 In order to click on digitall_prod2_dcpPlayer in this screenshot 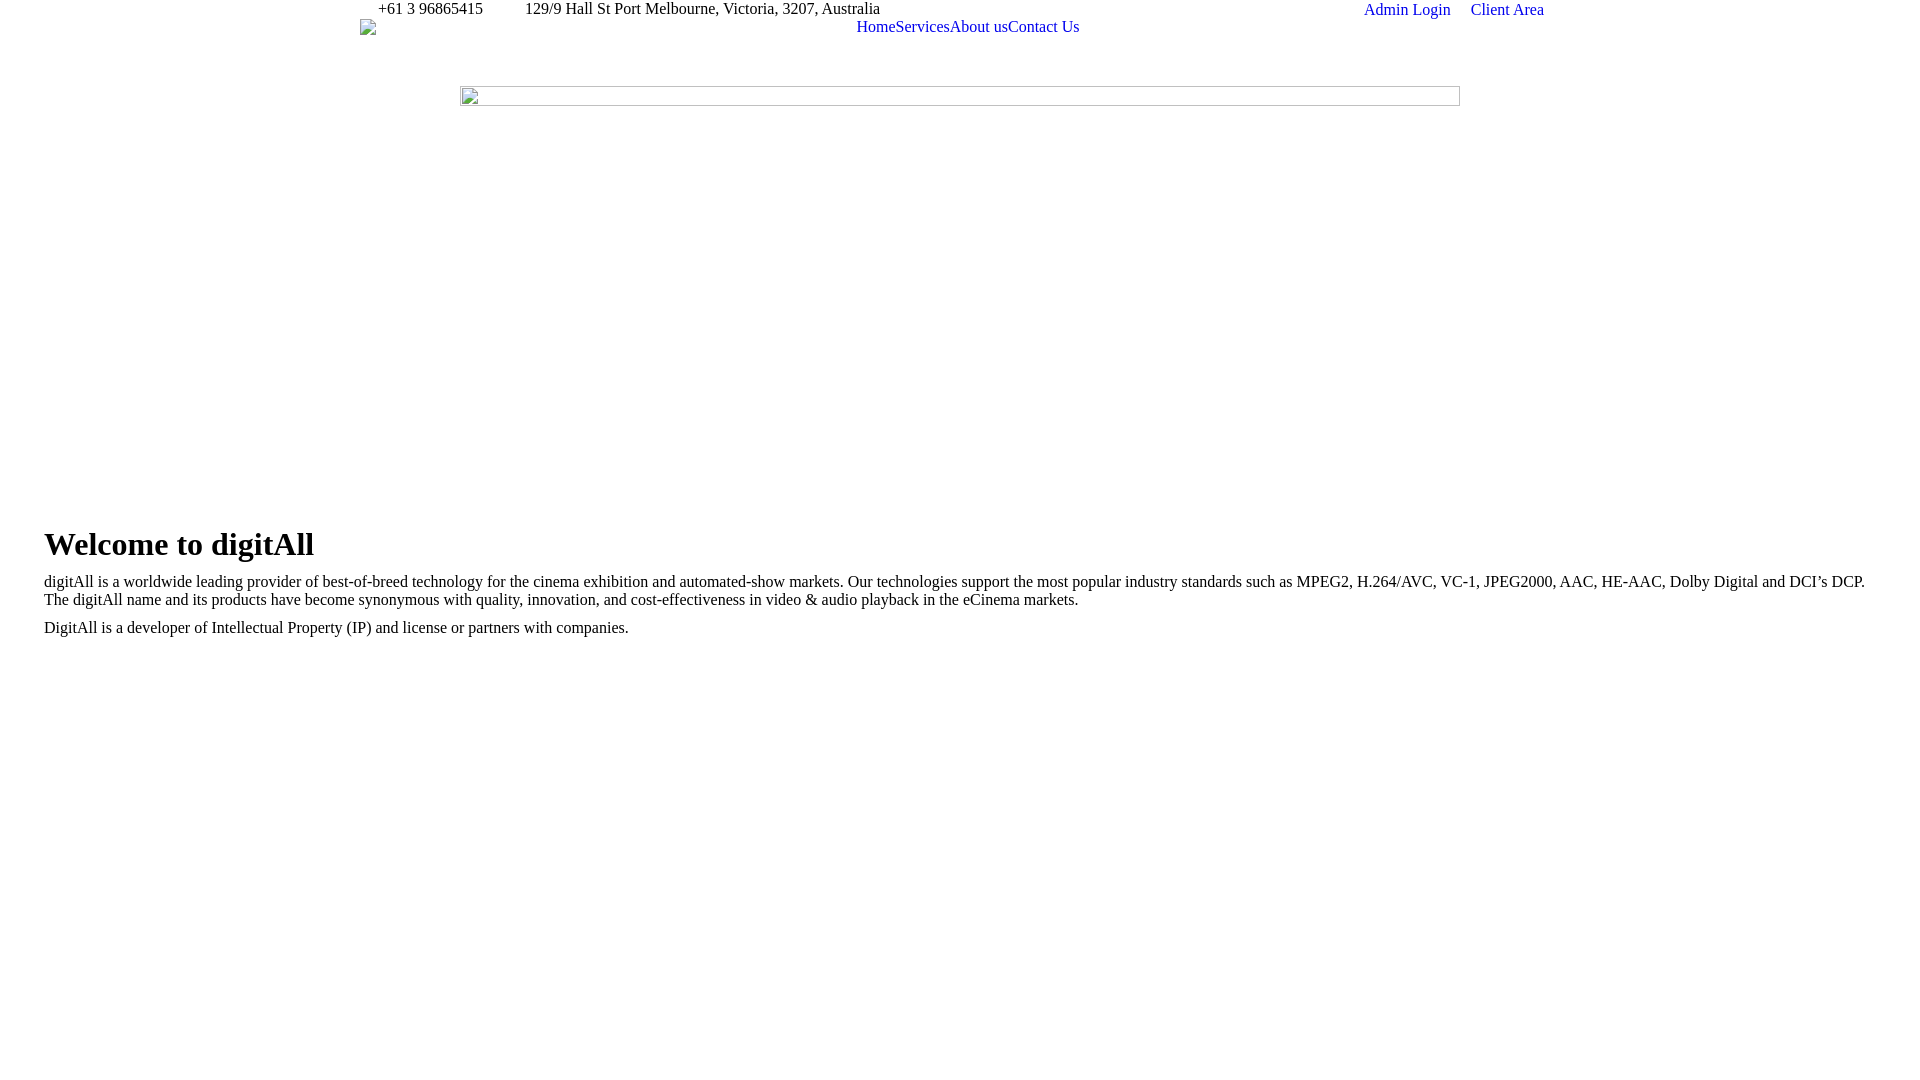, I will do `click(960, 286)`.